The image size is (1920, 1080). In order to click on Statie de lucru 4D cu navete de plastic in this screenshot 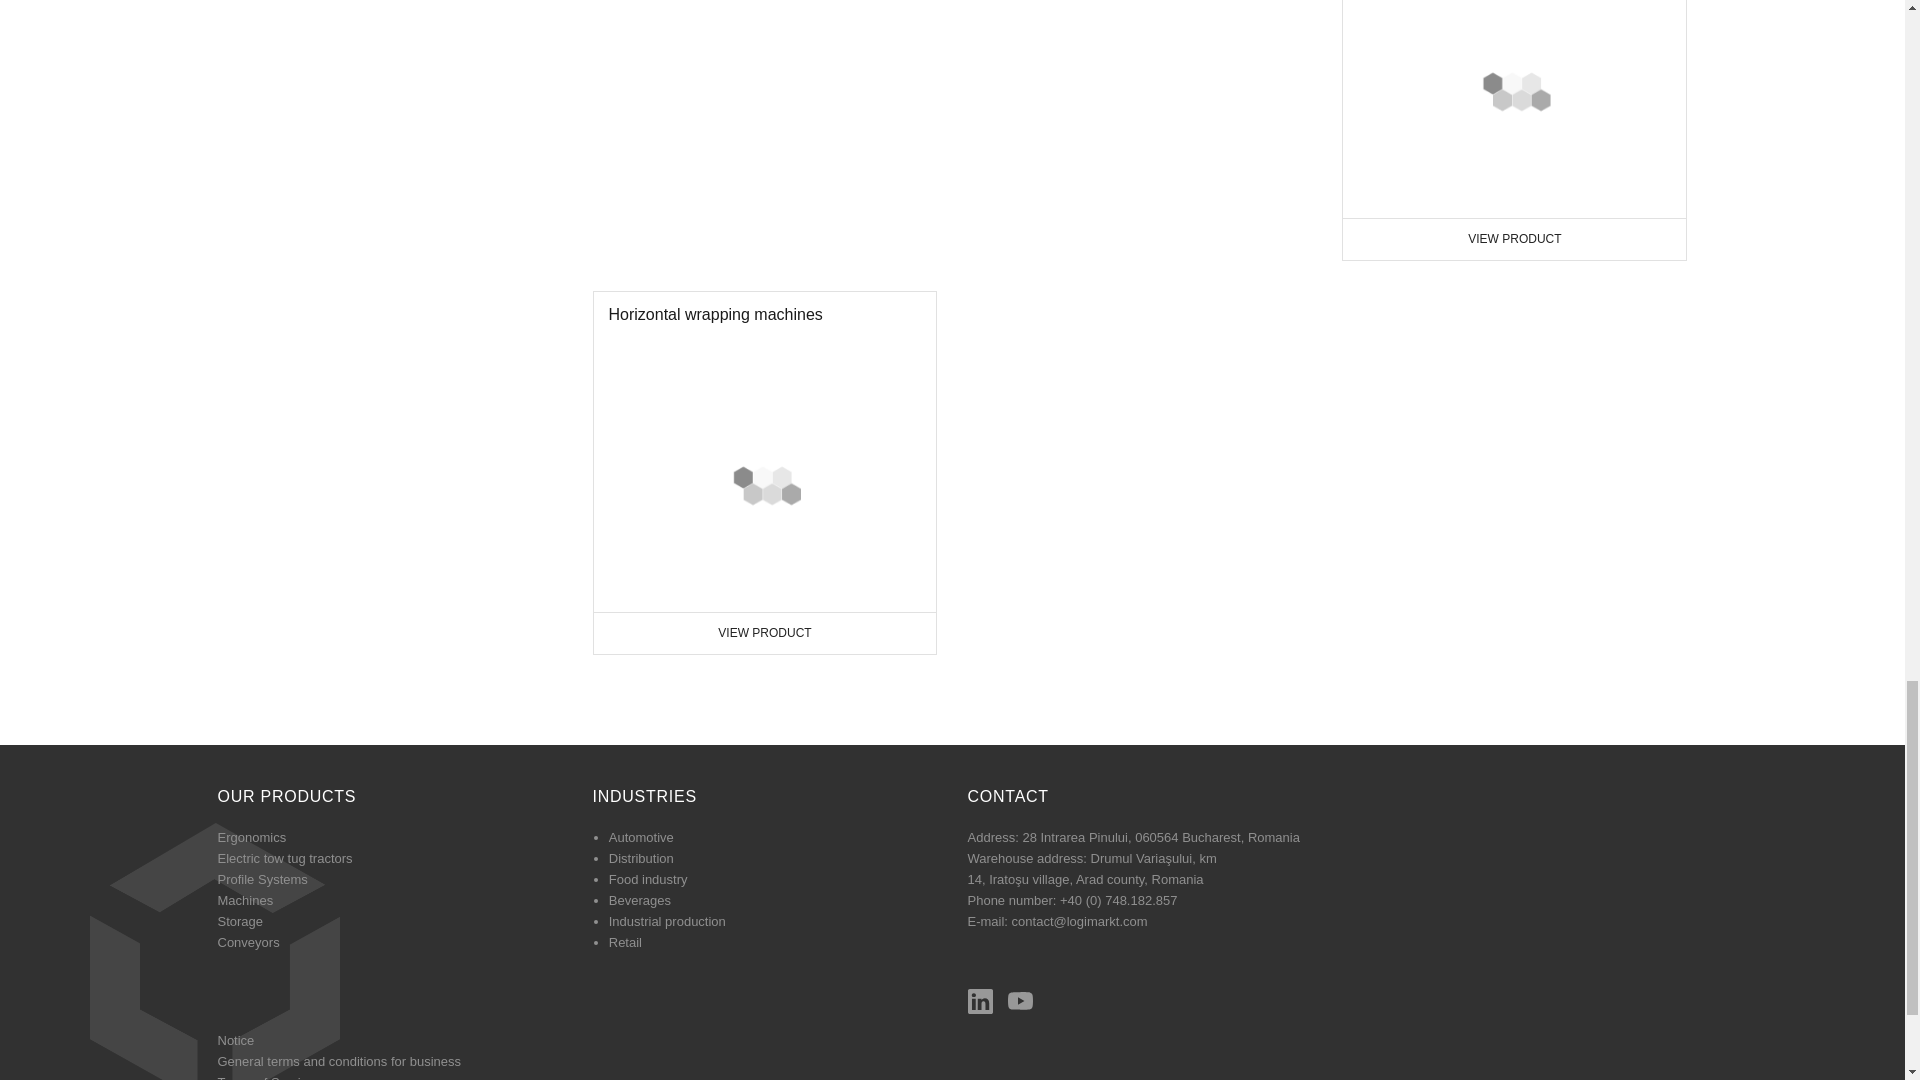, I will do `click(764, 428)`.